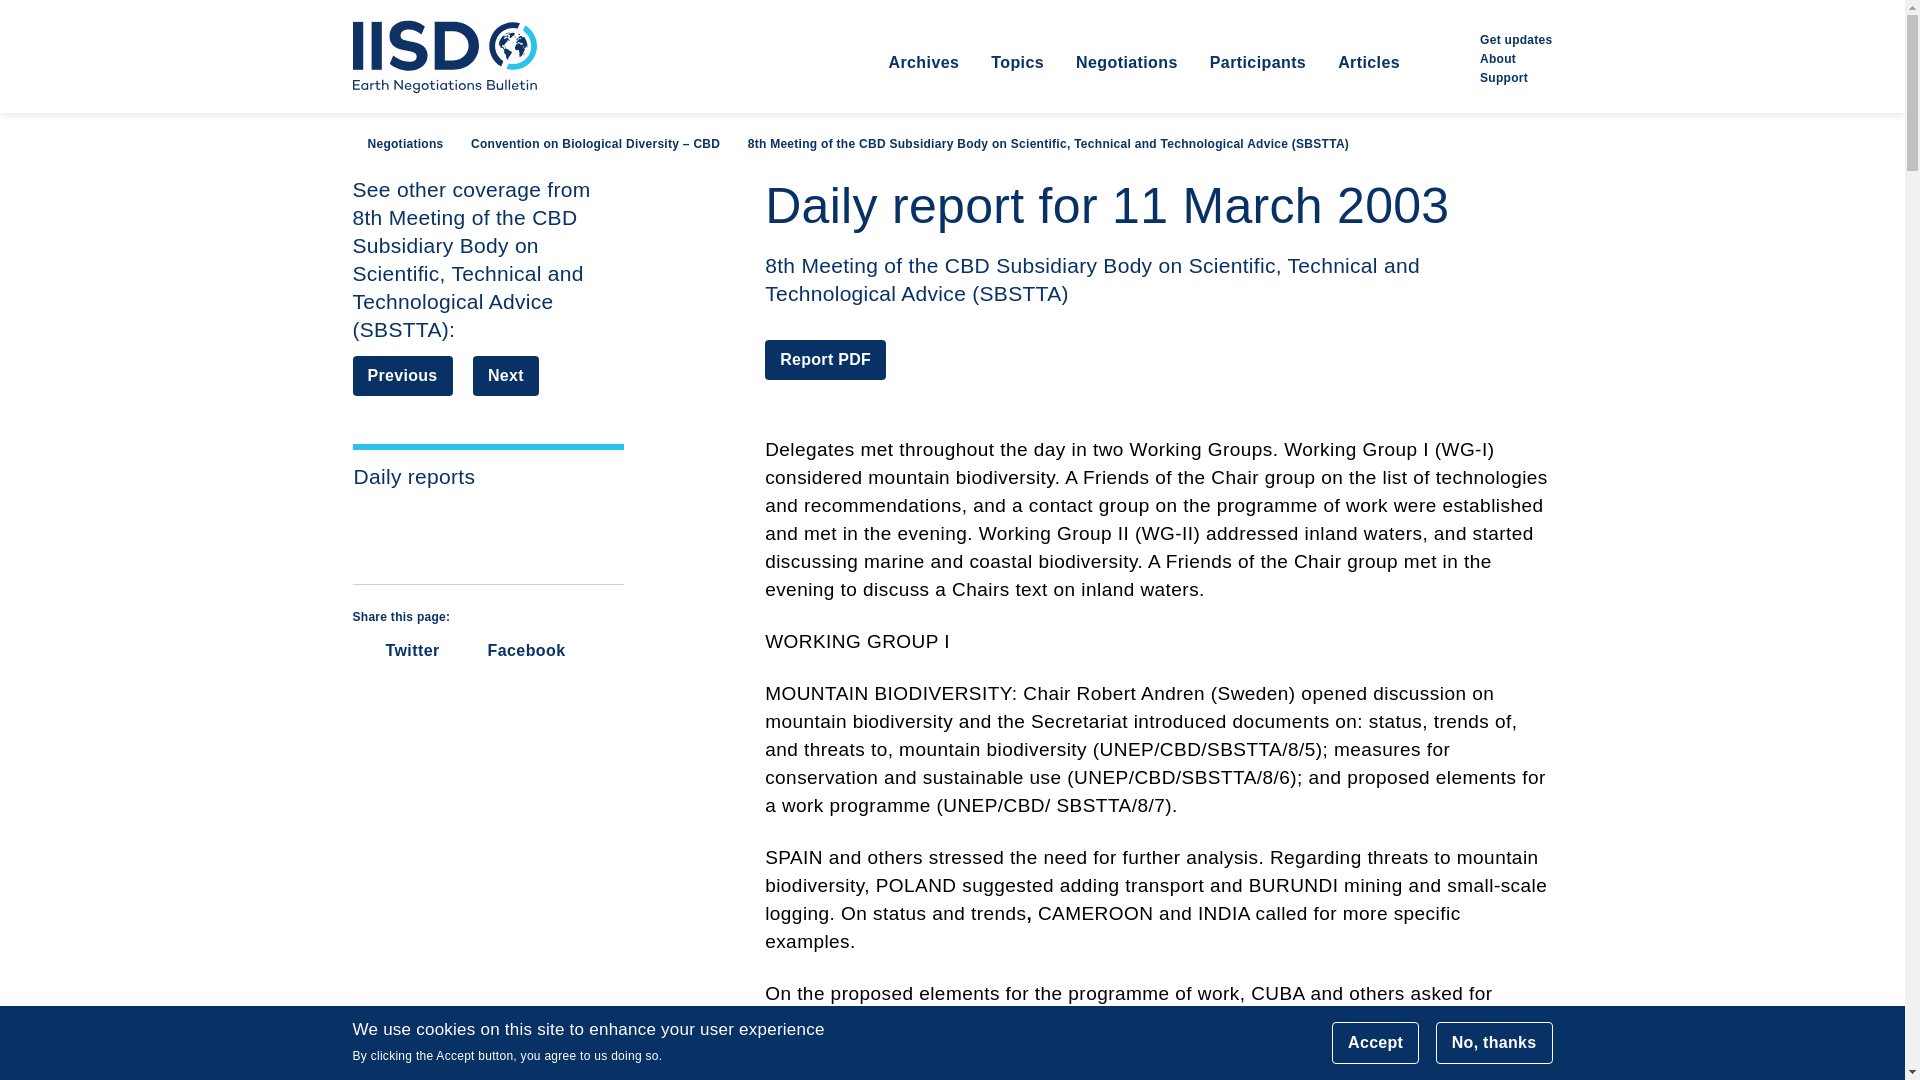  Describe the element at coordinates (1257, 82) in the screenshot. I see `Participants` at that location.